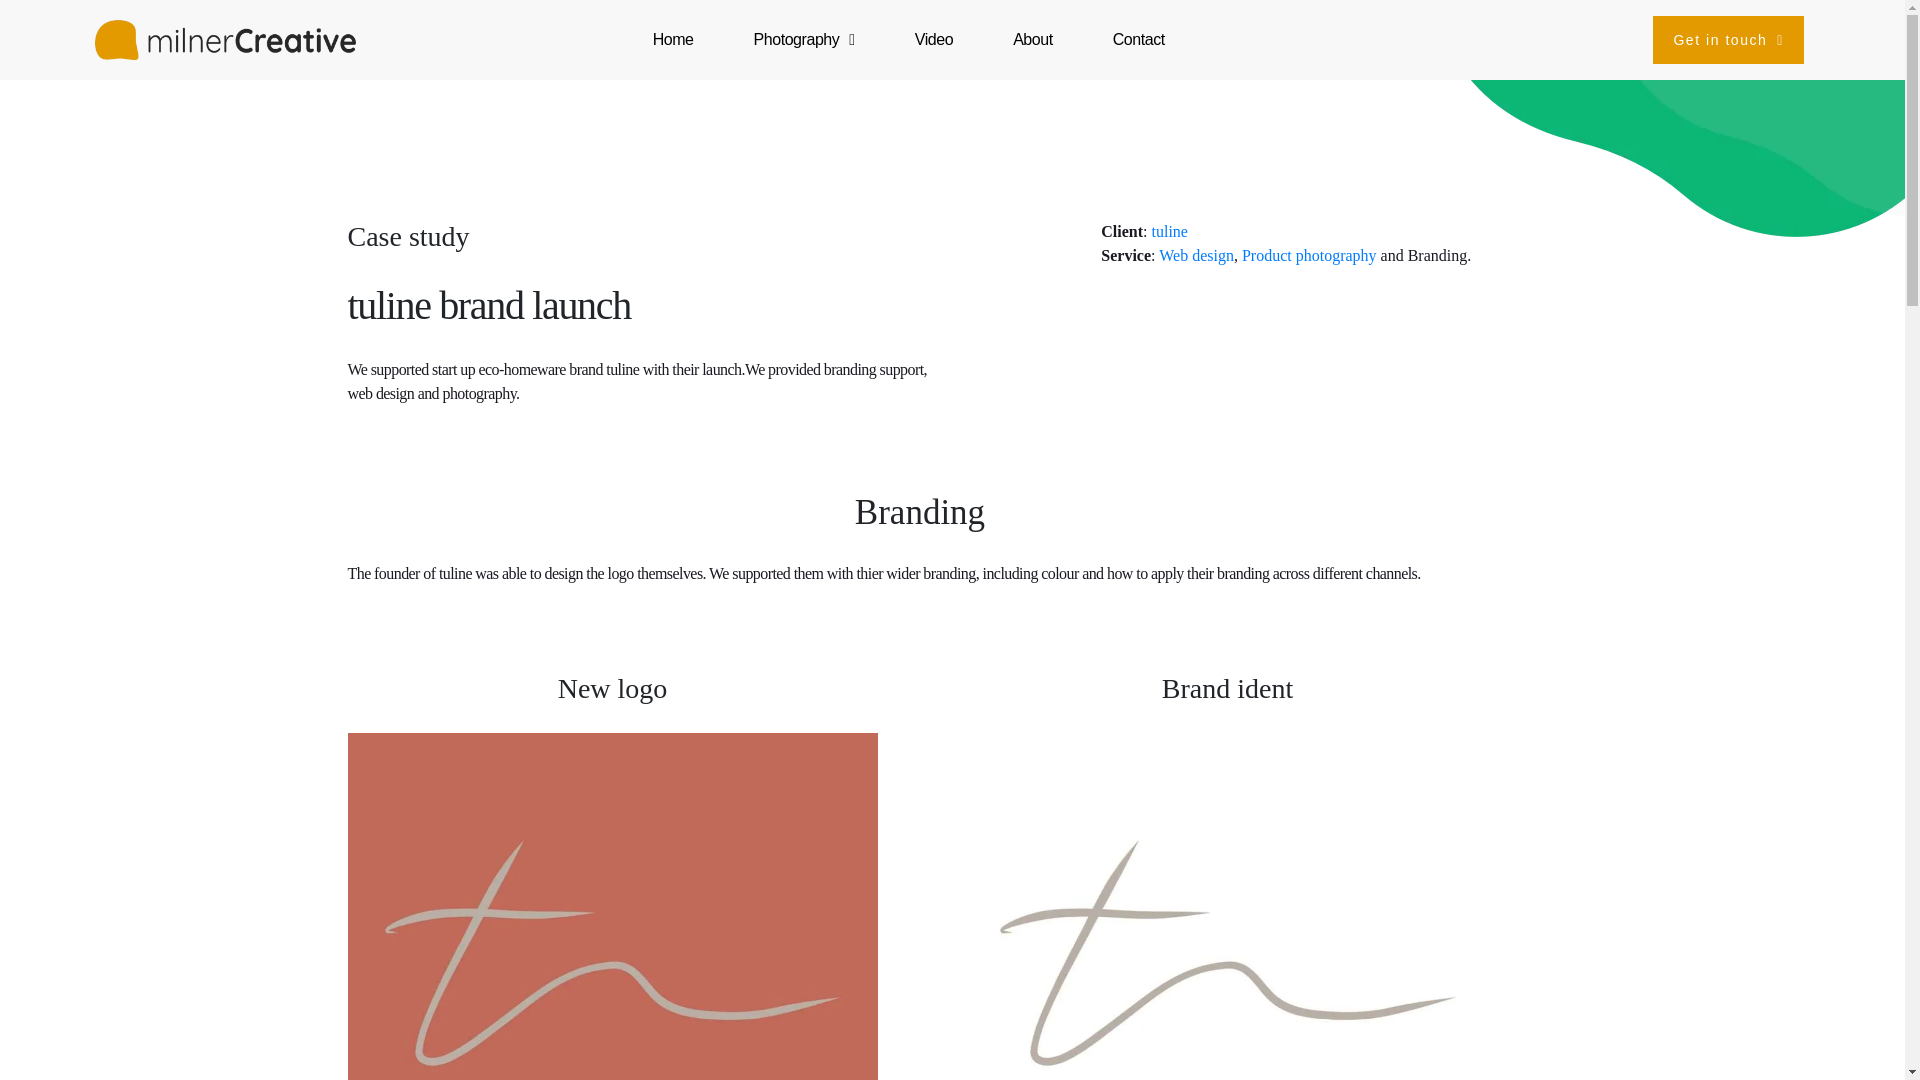  Describe the element at coordinates (1309, 255) in the screenshot. I see `Product photography` at that location.